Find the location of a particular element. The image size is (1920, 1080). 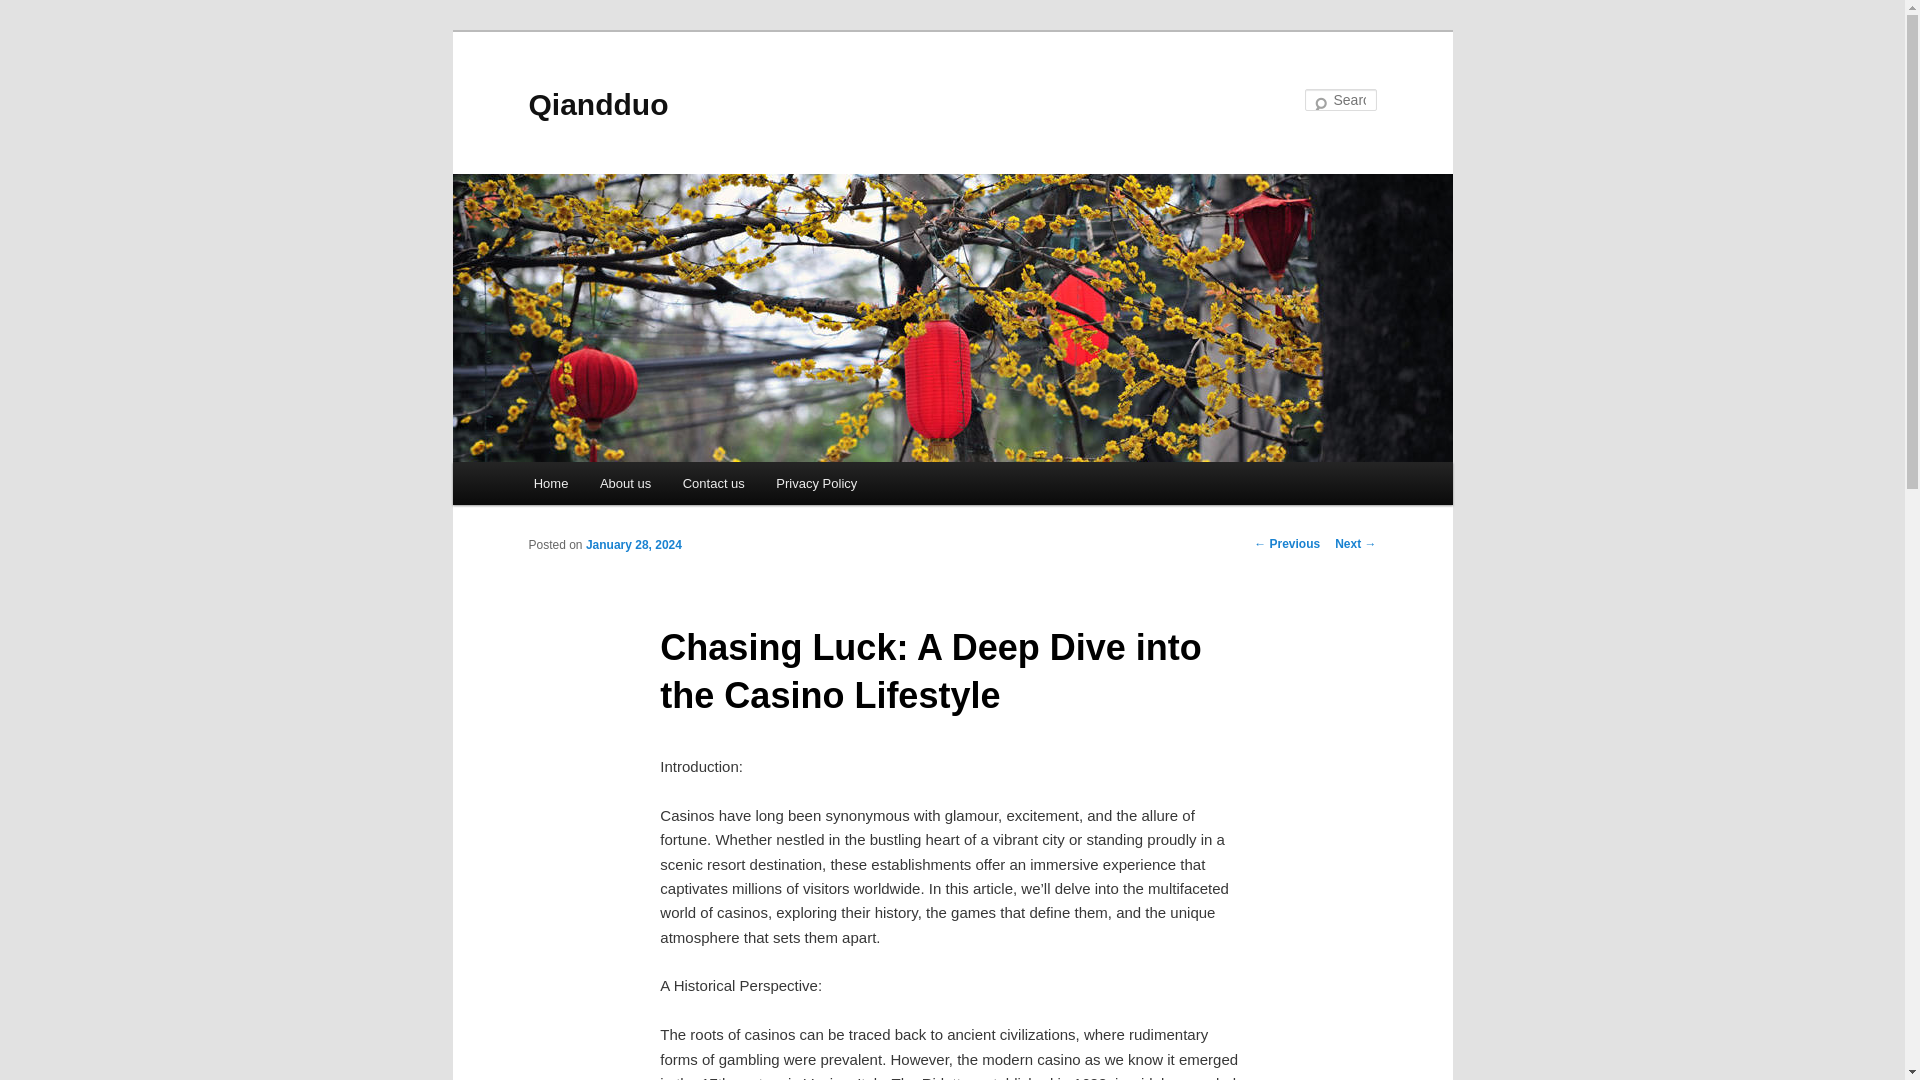

Qiandduo is located at coordinates (598, 104).